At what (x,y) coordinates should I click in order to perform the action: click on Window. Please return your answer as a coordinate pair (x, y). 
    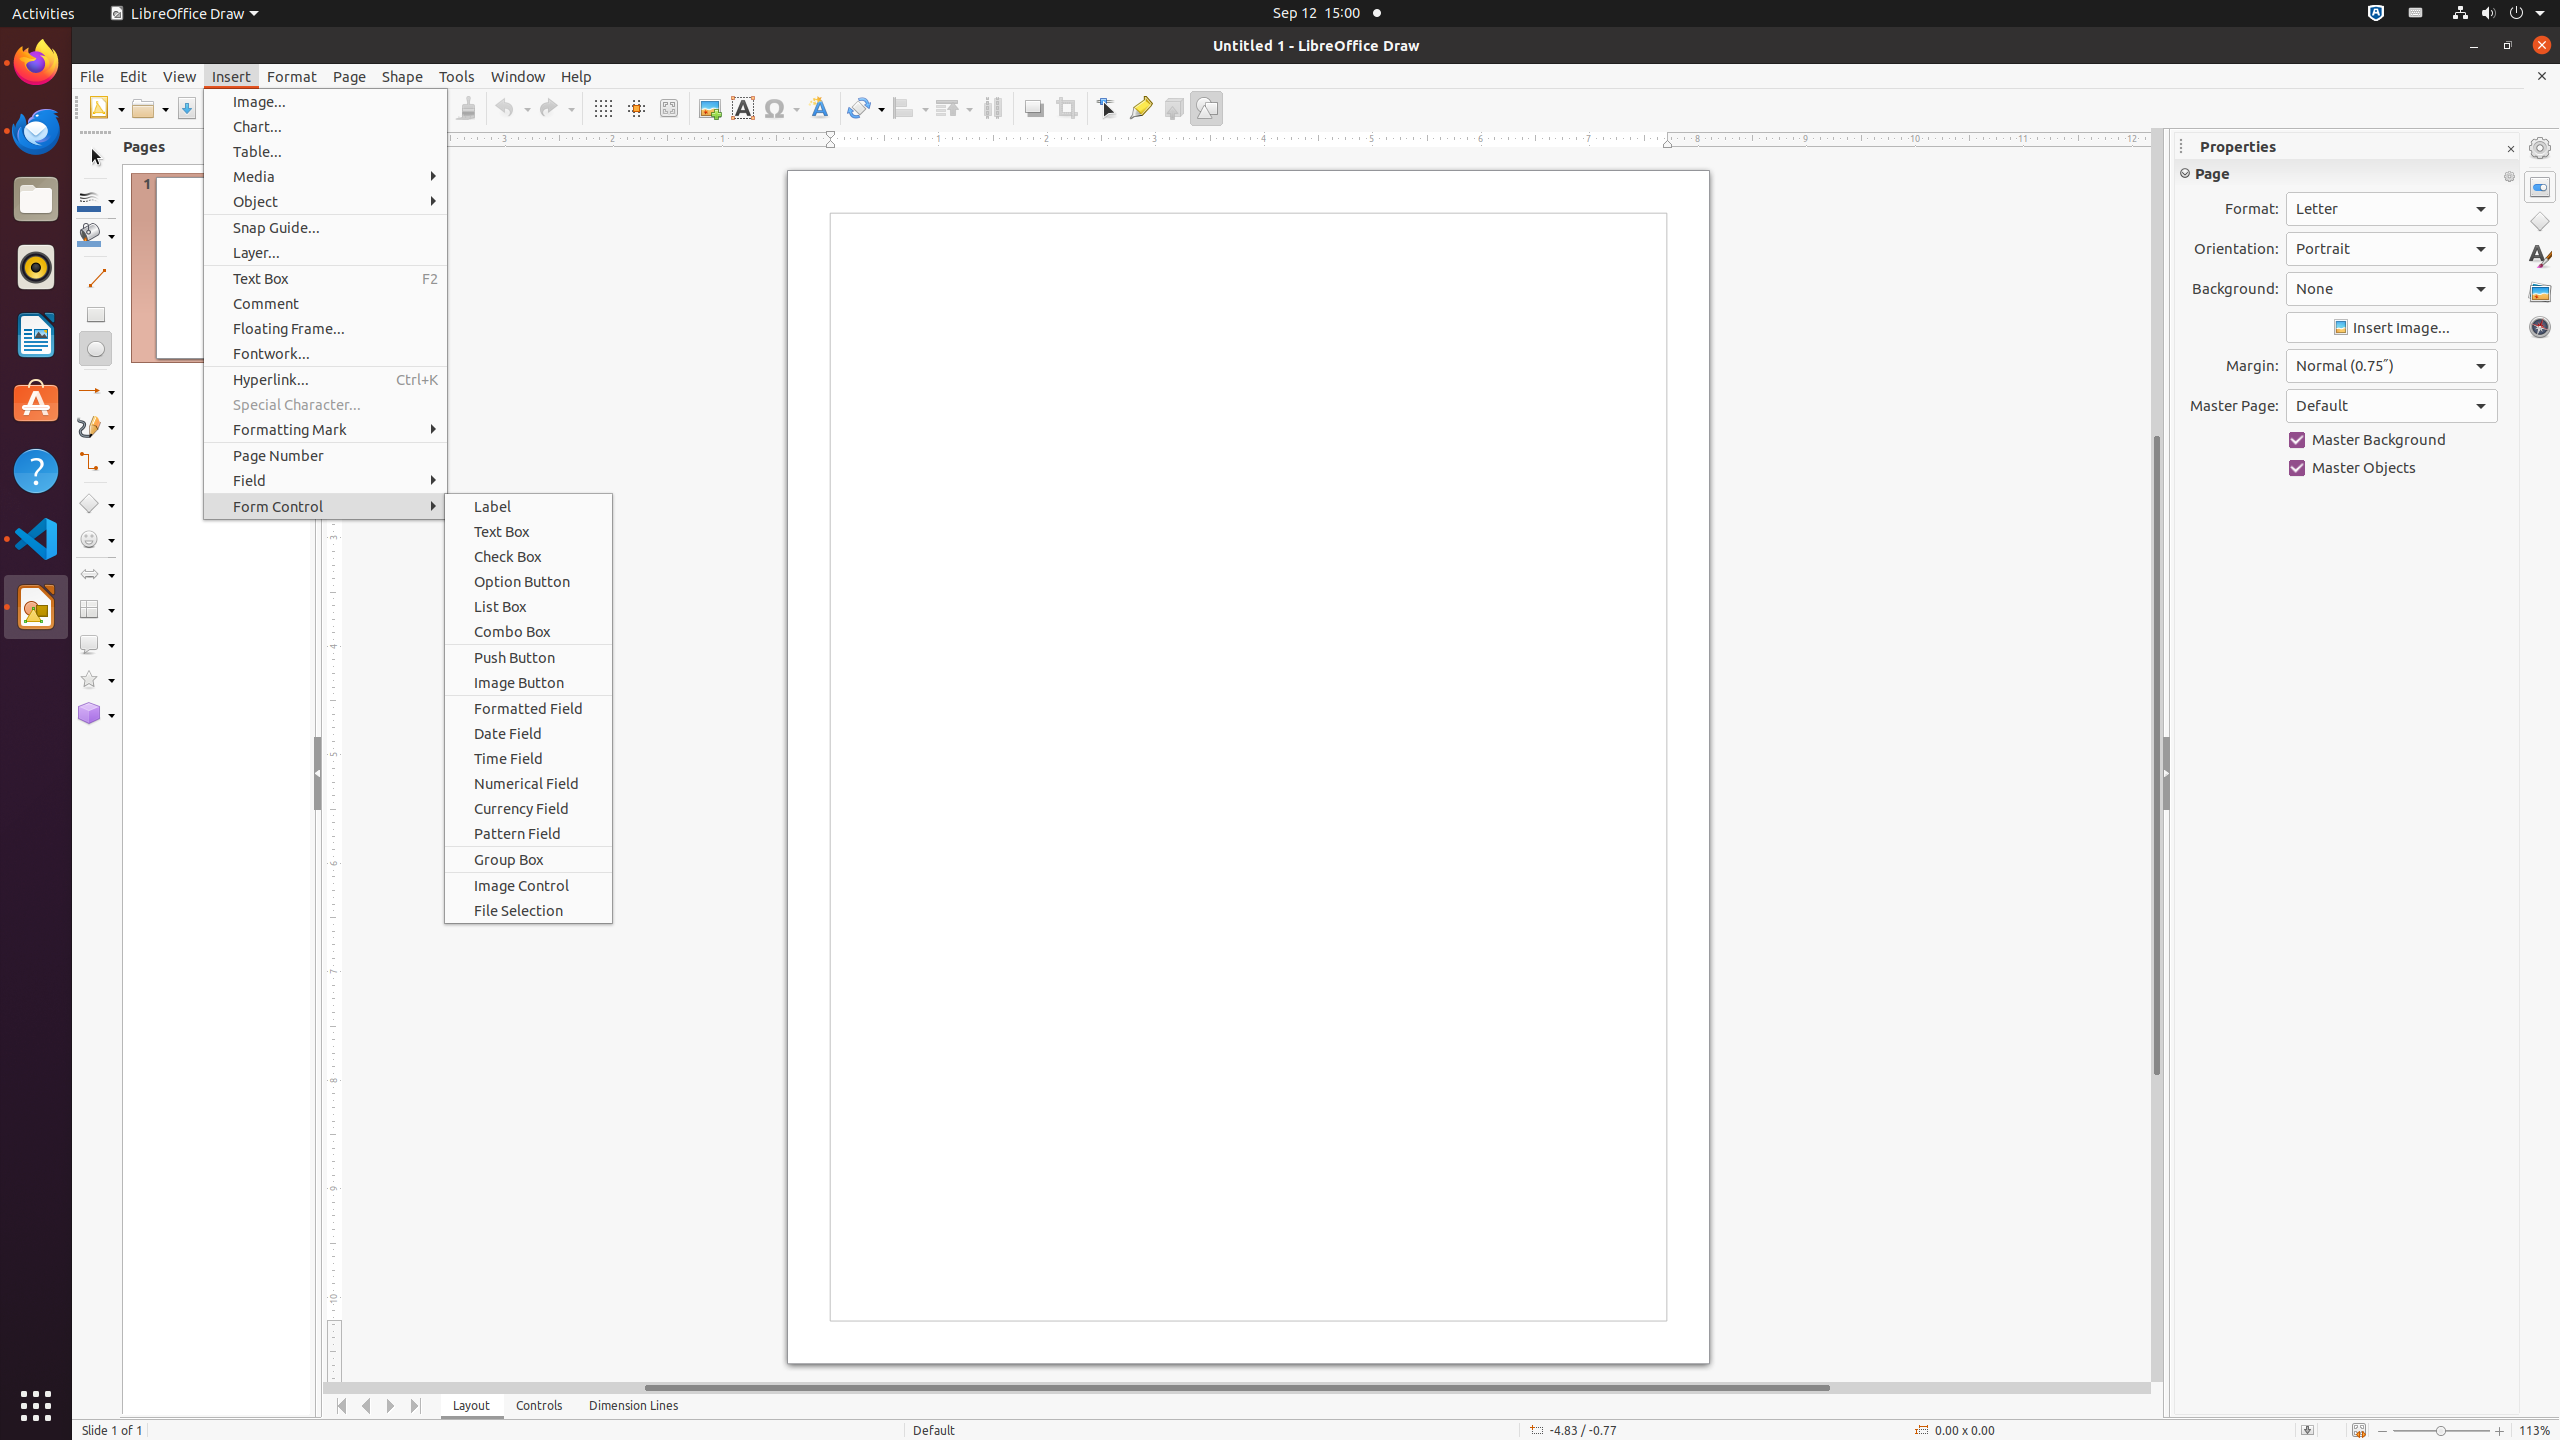
    Looking at the image, I should click on (518, 76).